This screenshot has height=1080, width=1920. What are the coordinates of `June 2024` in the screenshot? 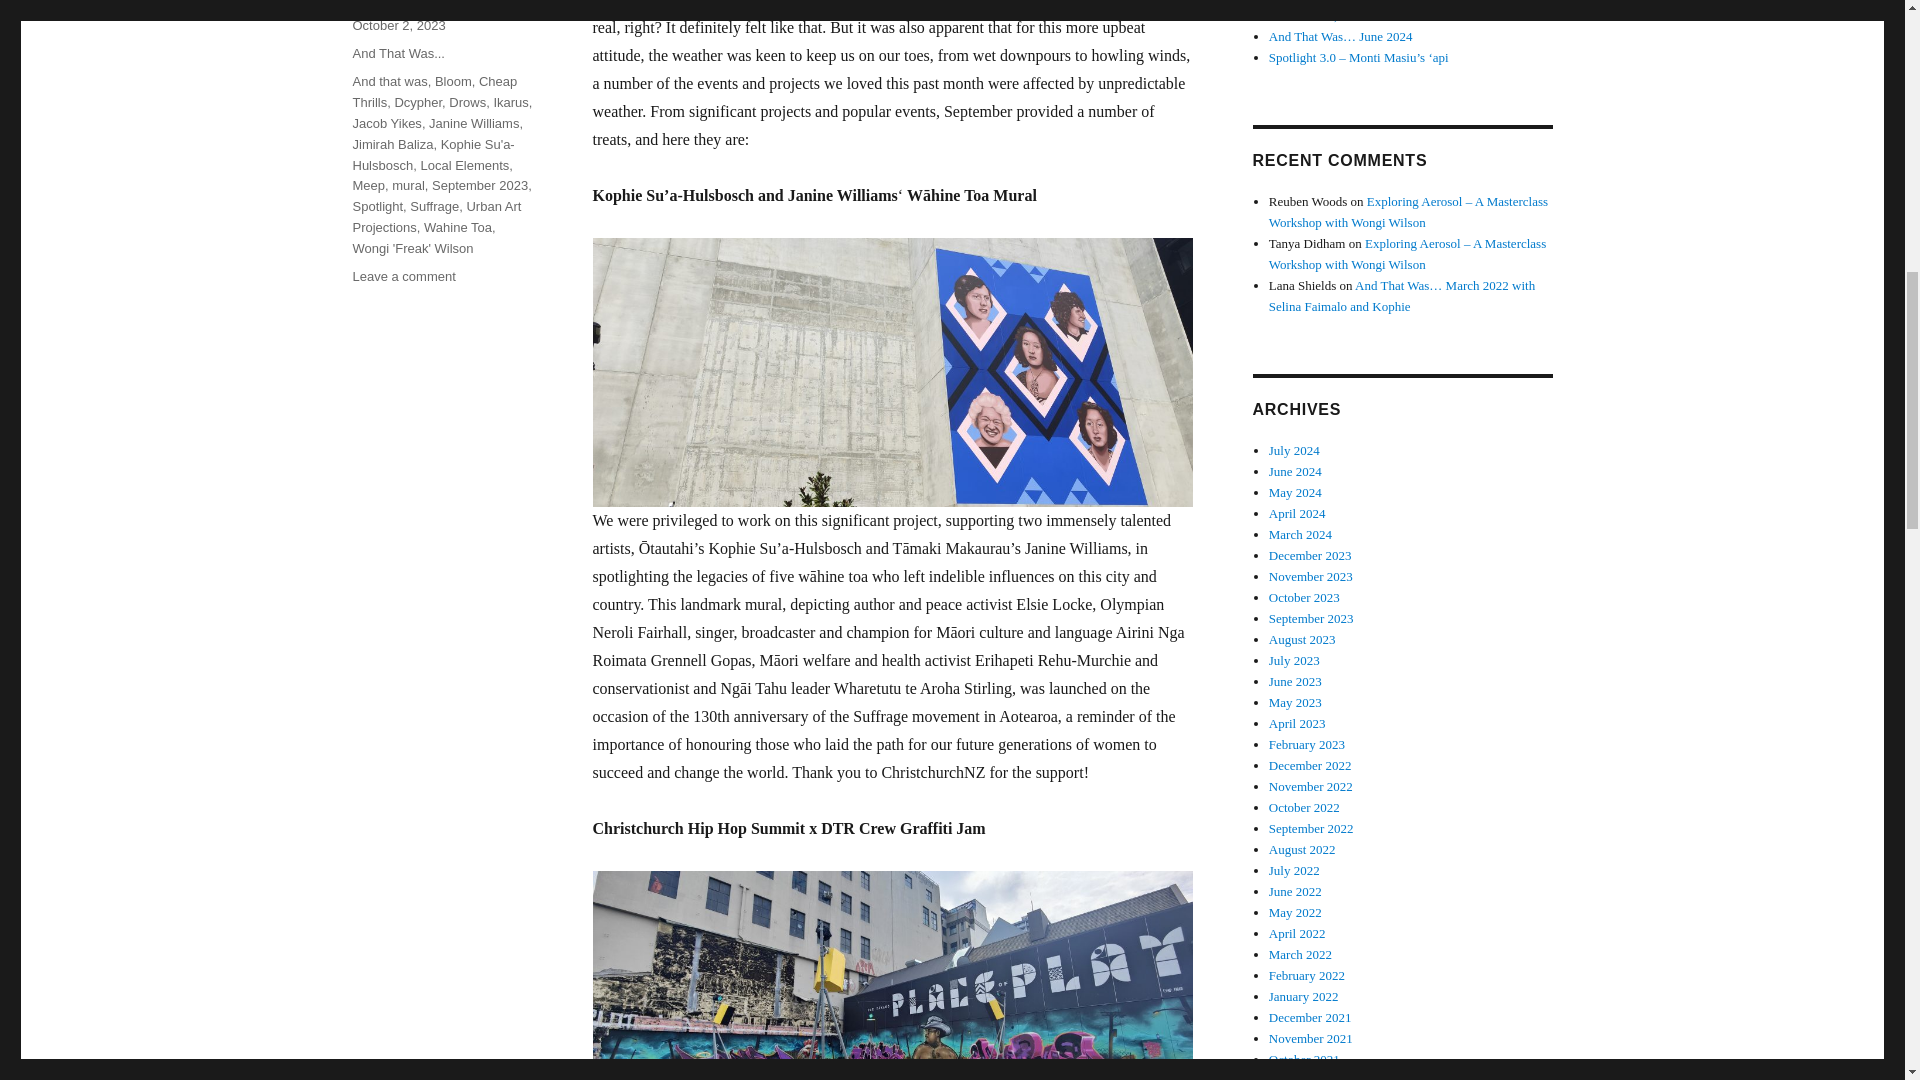 It's located at (1296, 472).